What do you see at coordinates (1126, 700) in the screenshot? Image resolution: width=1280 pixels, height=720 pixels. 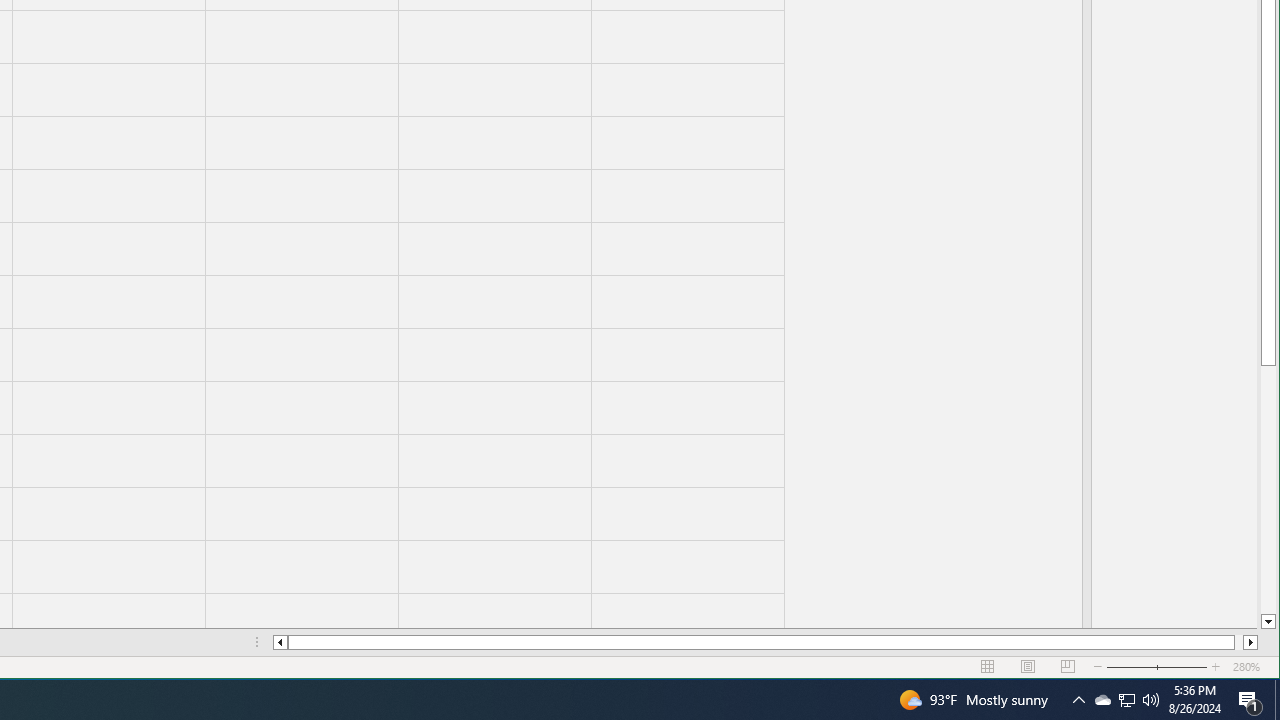 I see `User Promoted Notification Area` at bounding box center [1126, 700].